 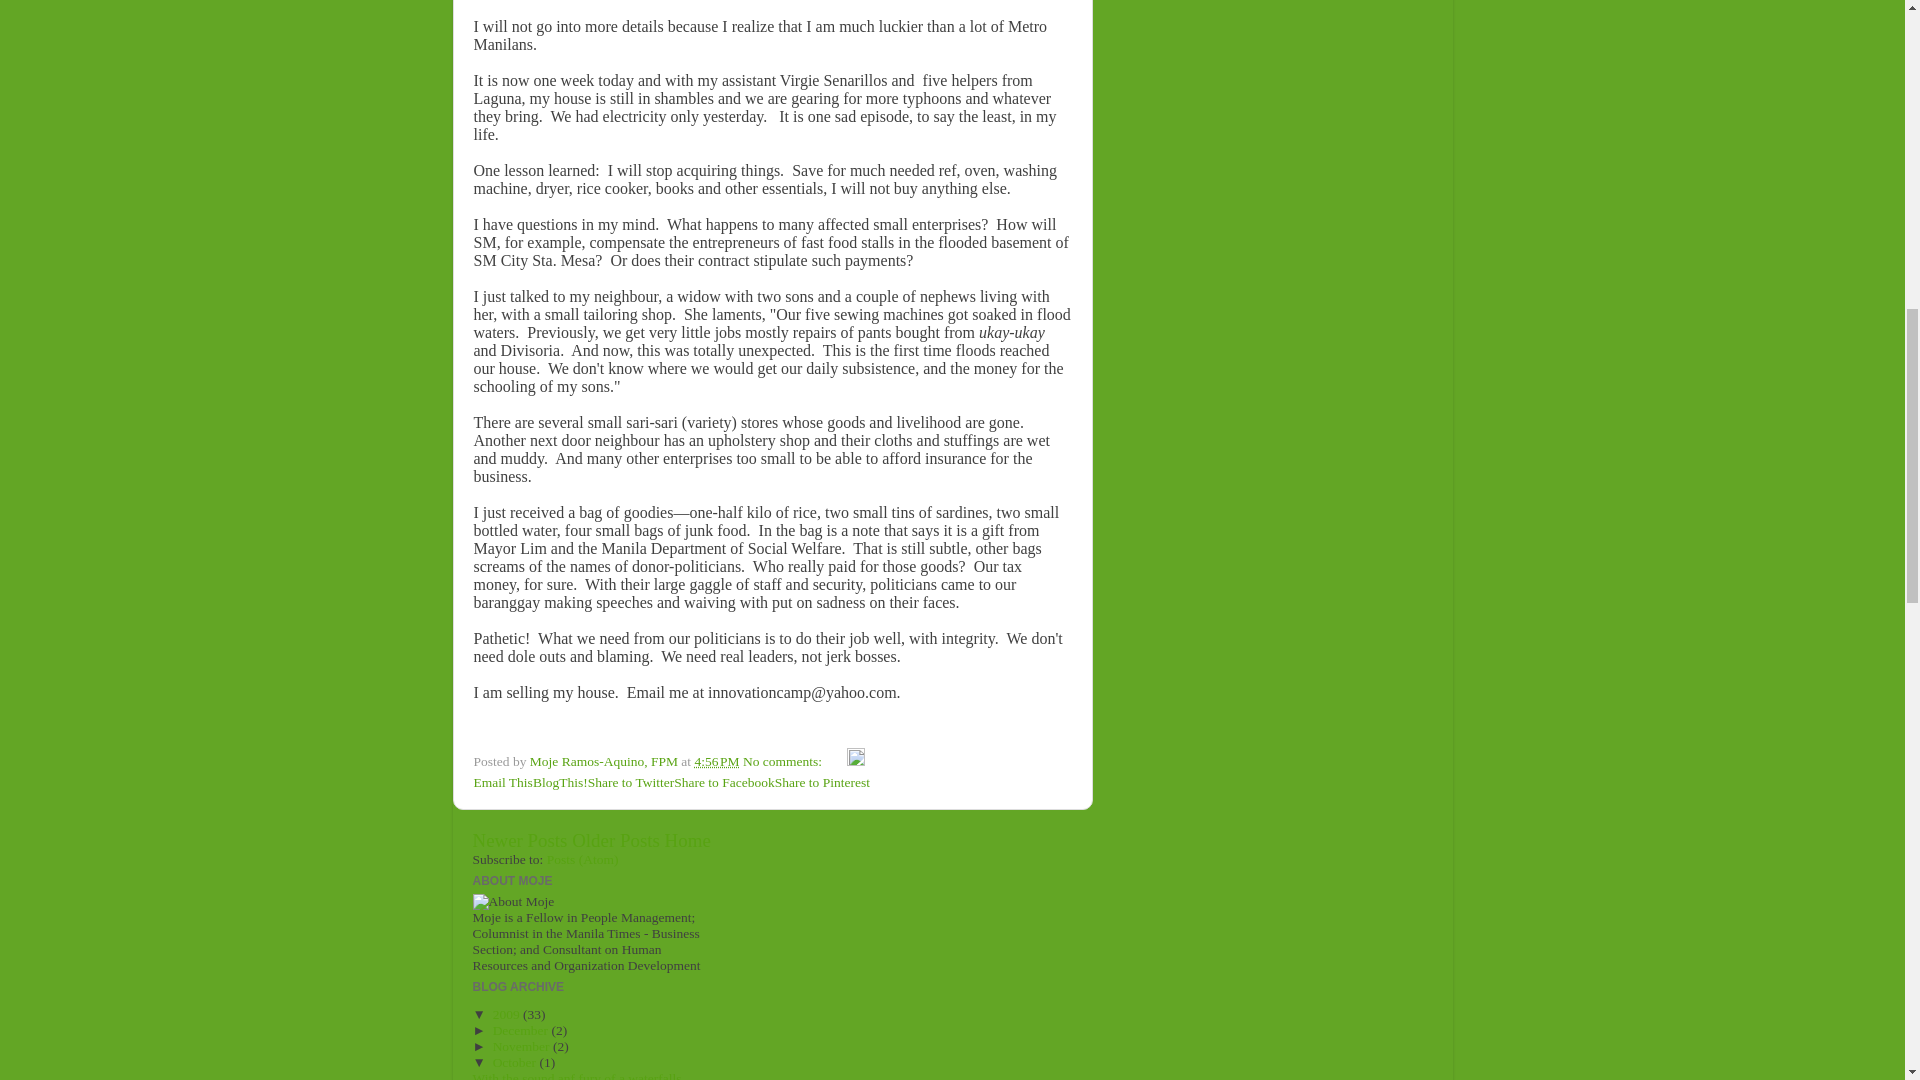 What do you see at coordinates (605, 760) in the screenshot?
I see `Moje Ramos-Aquino, FPM` at bounding box center [605, 760].